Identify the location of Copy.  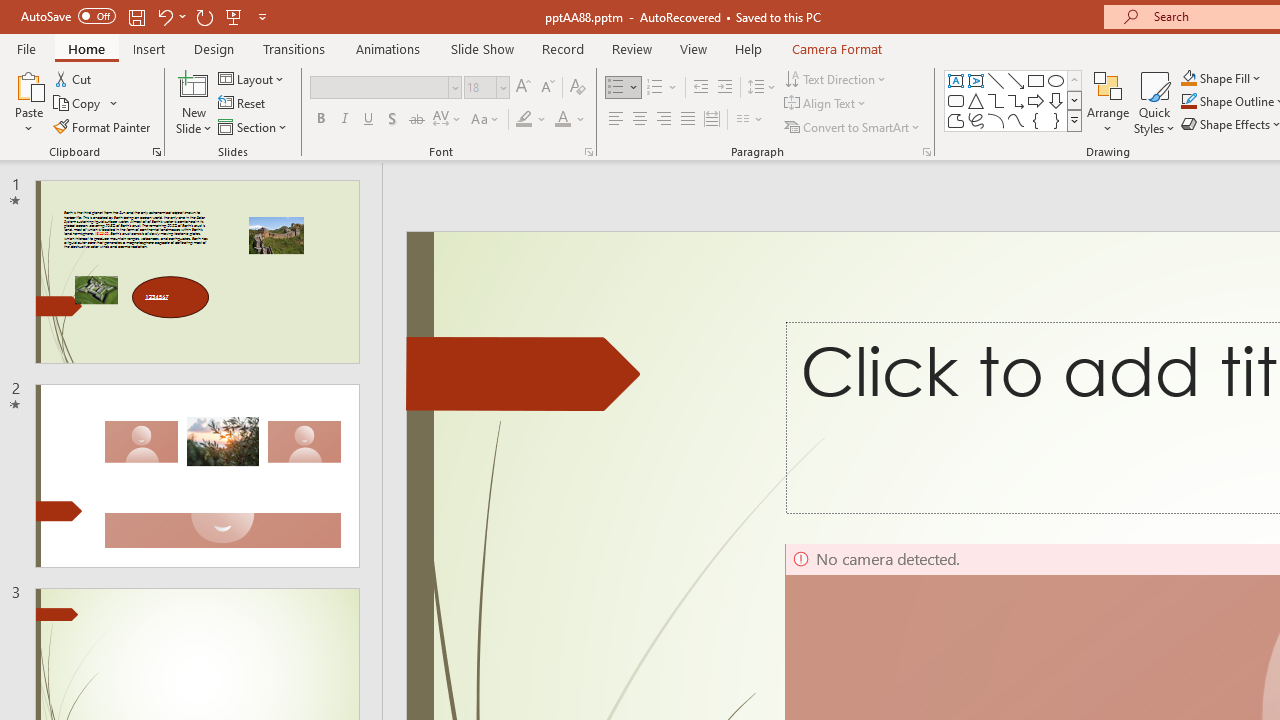
(78, 104).